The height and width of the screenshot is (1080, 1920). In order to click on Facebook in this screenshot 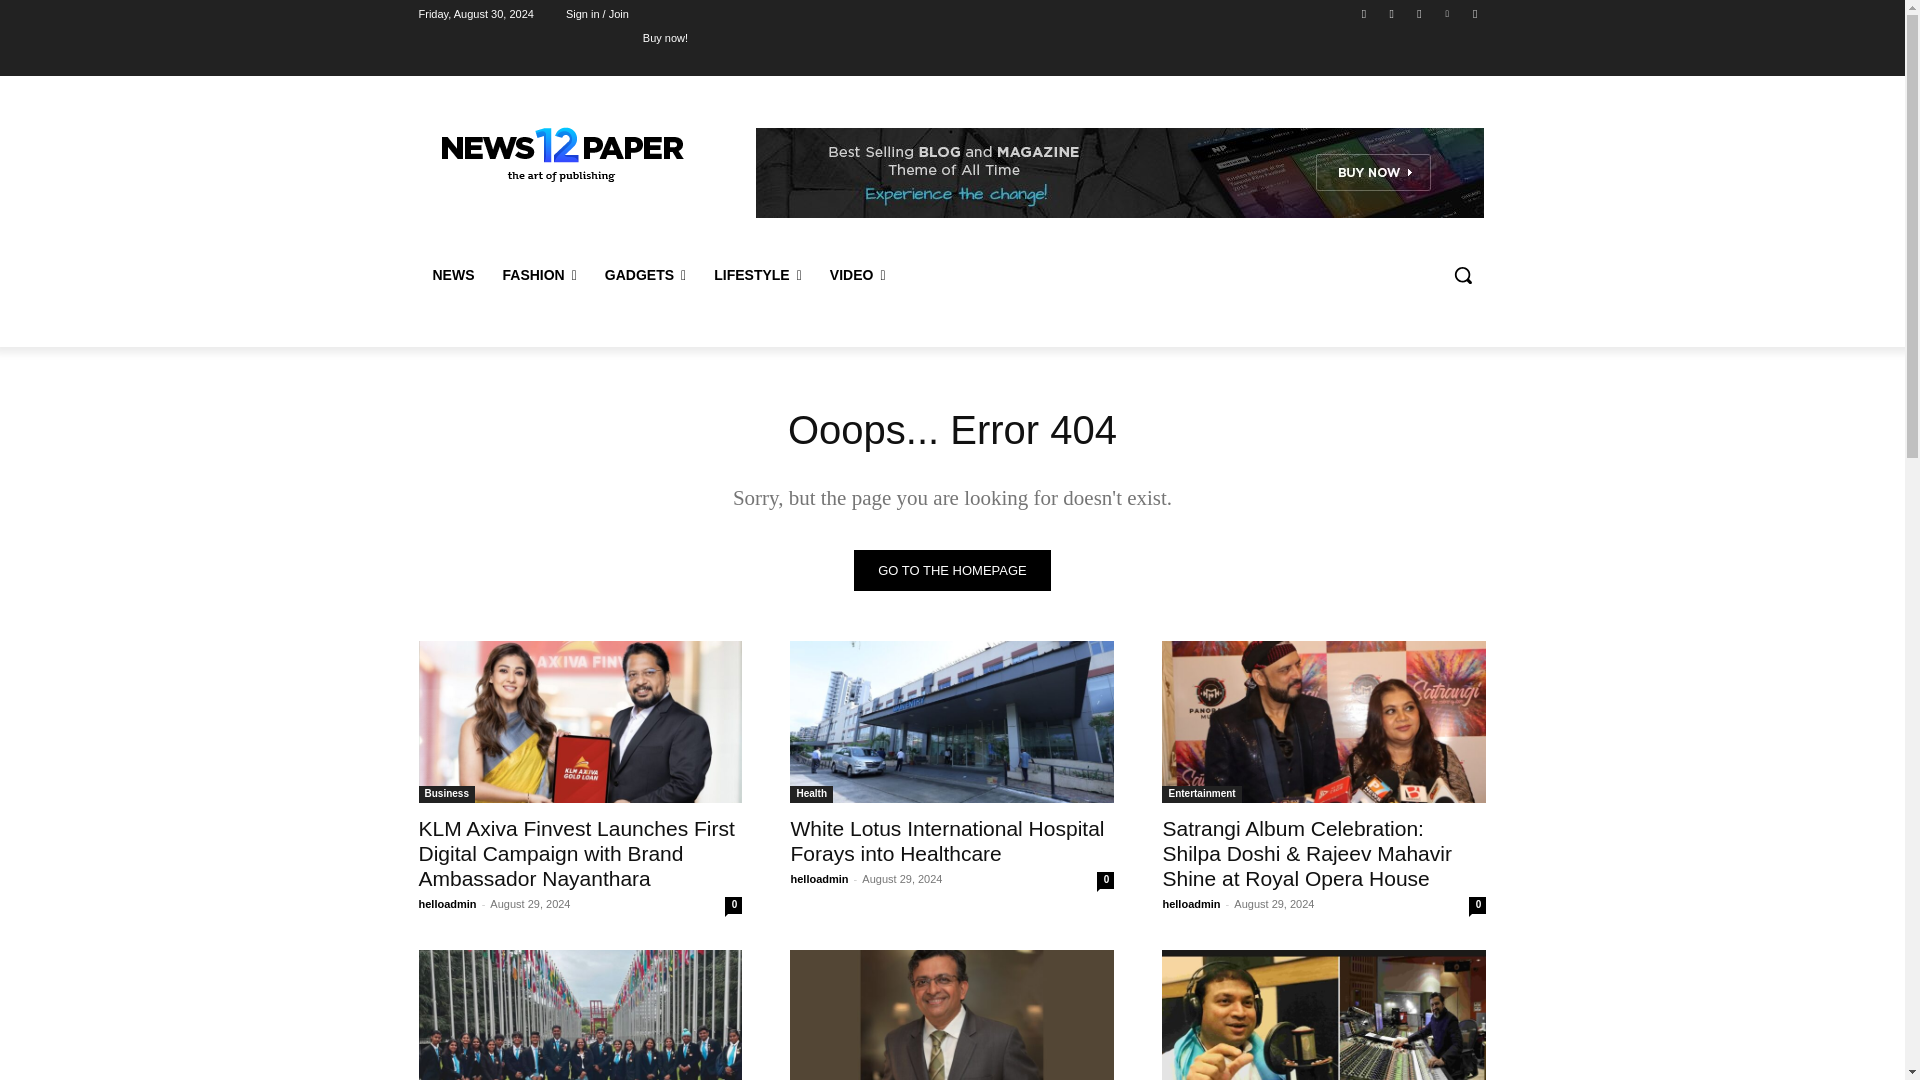, I will do `click(1364, 13)`.